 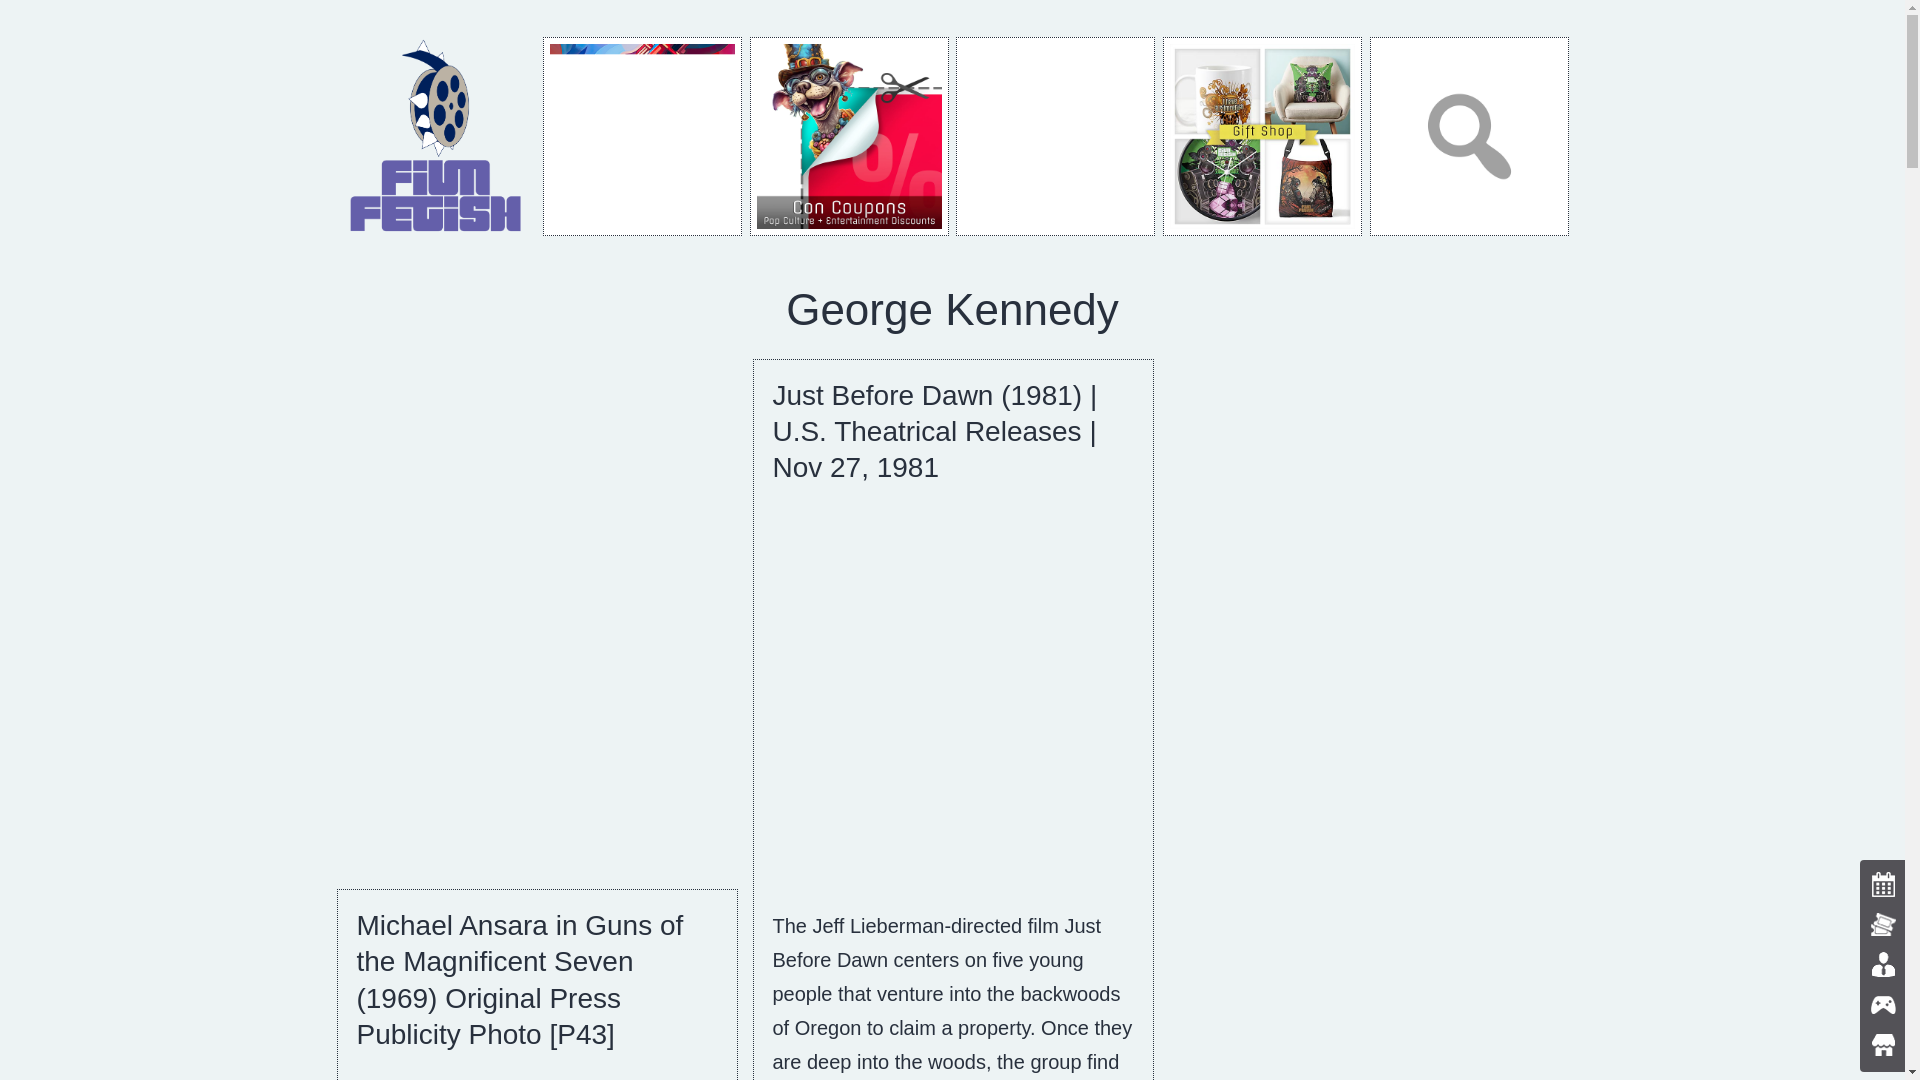 What do you see at coordinates (1469, 136) in the screenshot?
I see `Search` at bounding box center [1469, 136].